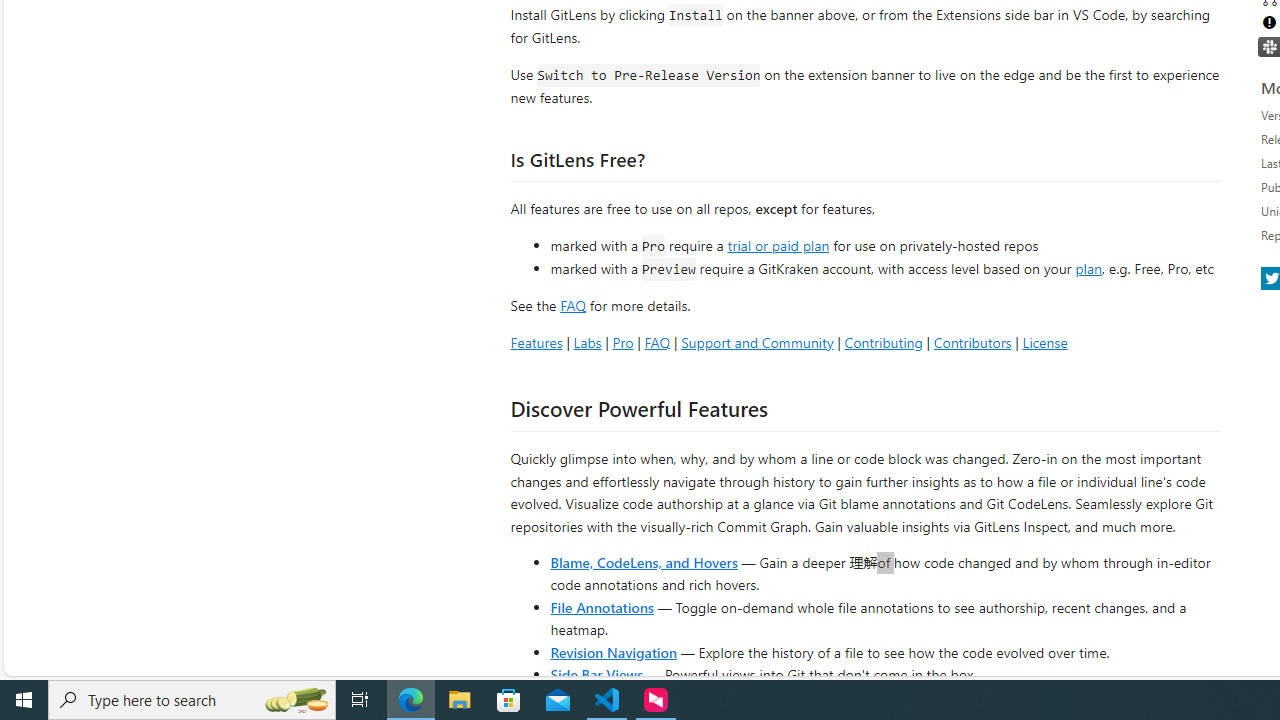 Image resolution: width=1280 pixels, height=720 pixels. What do you see at coordinates (596, 674) in the screenshot?
I see `Side Bar Views` at bounding box center [596, 674].